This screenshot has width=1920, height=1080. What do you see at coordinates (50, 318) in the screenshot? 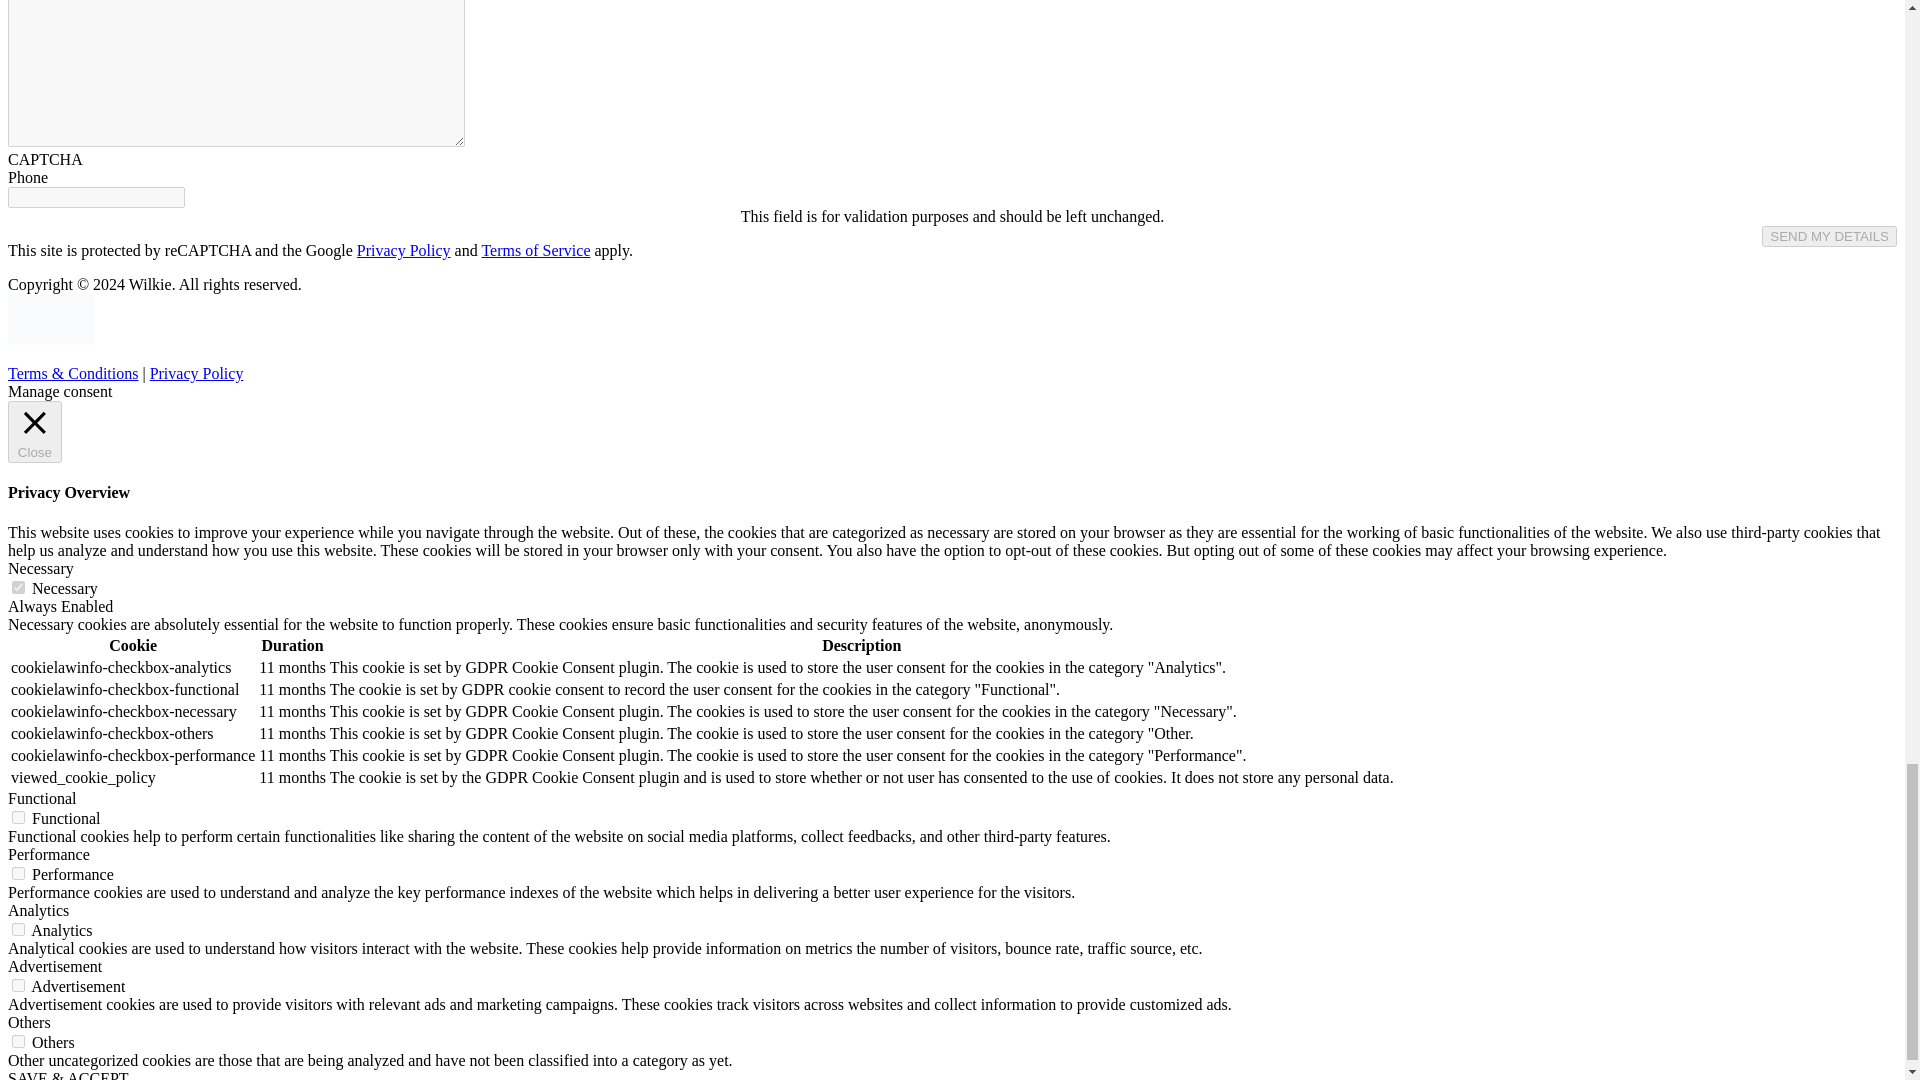
I see `wilkie-logo` at bounding box center [50, 318].